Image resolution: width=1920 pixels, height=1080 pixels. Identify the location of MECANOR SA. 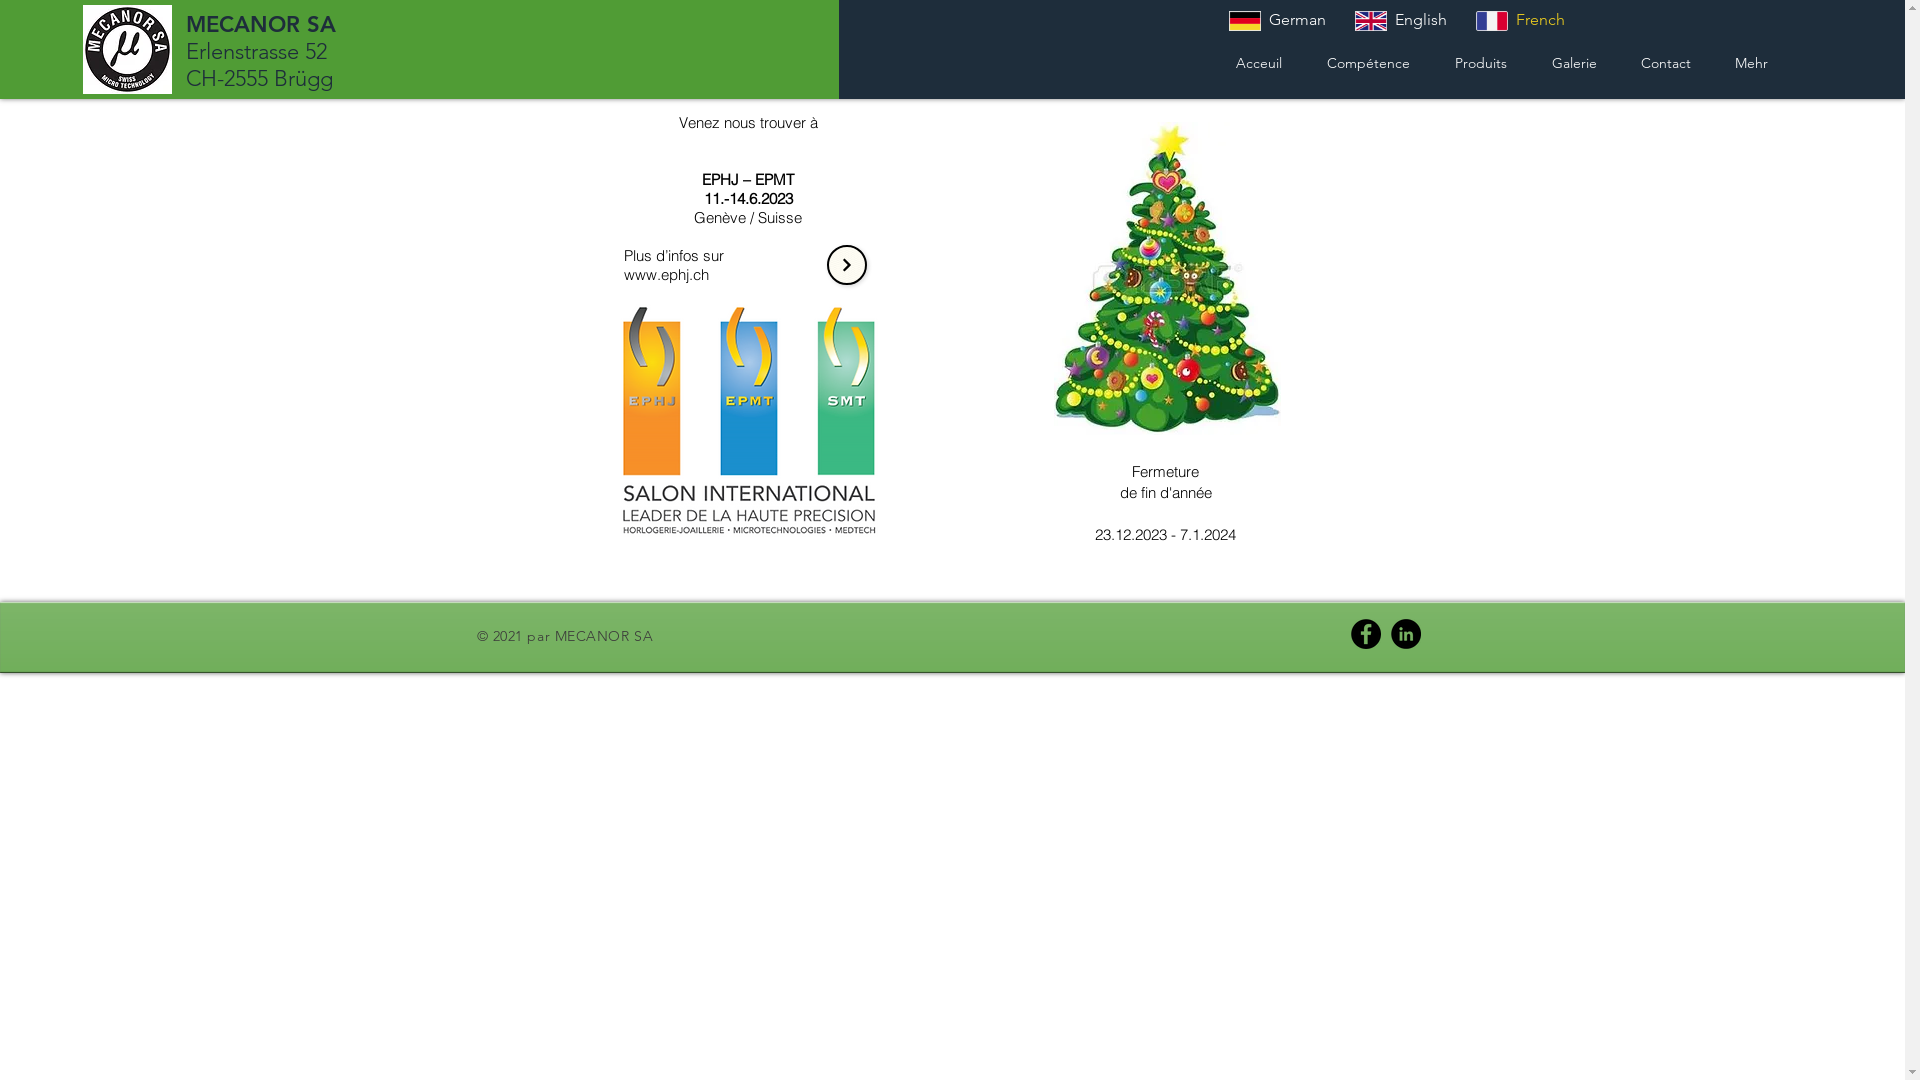
(261, 24).